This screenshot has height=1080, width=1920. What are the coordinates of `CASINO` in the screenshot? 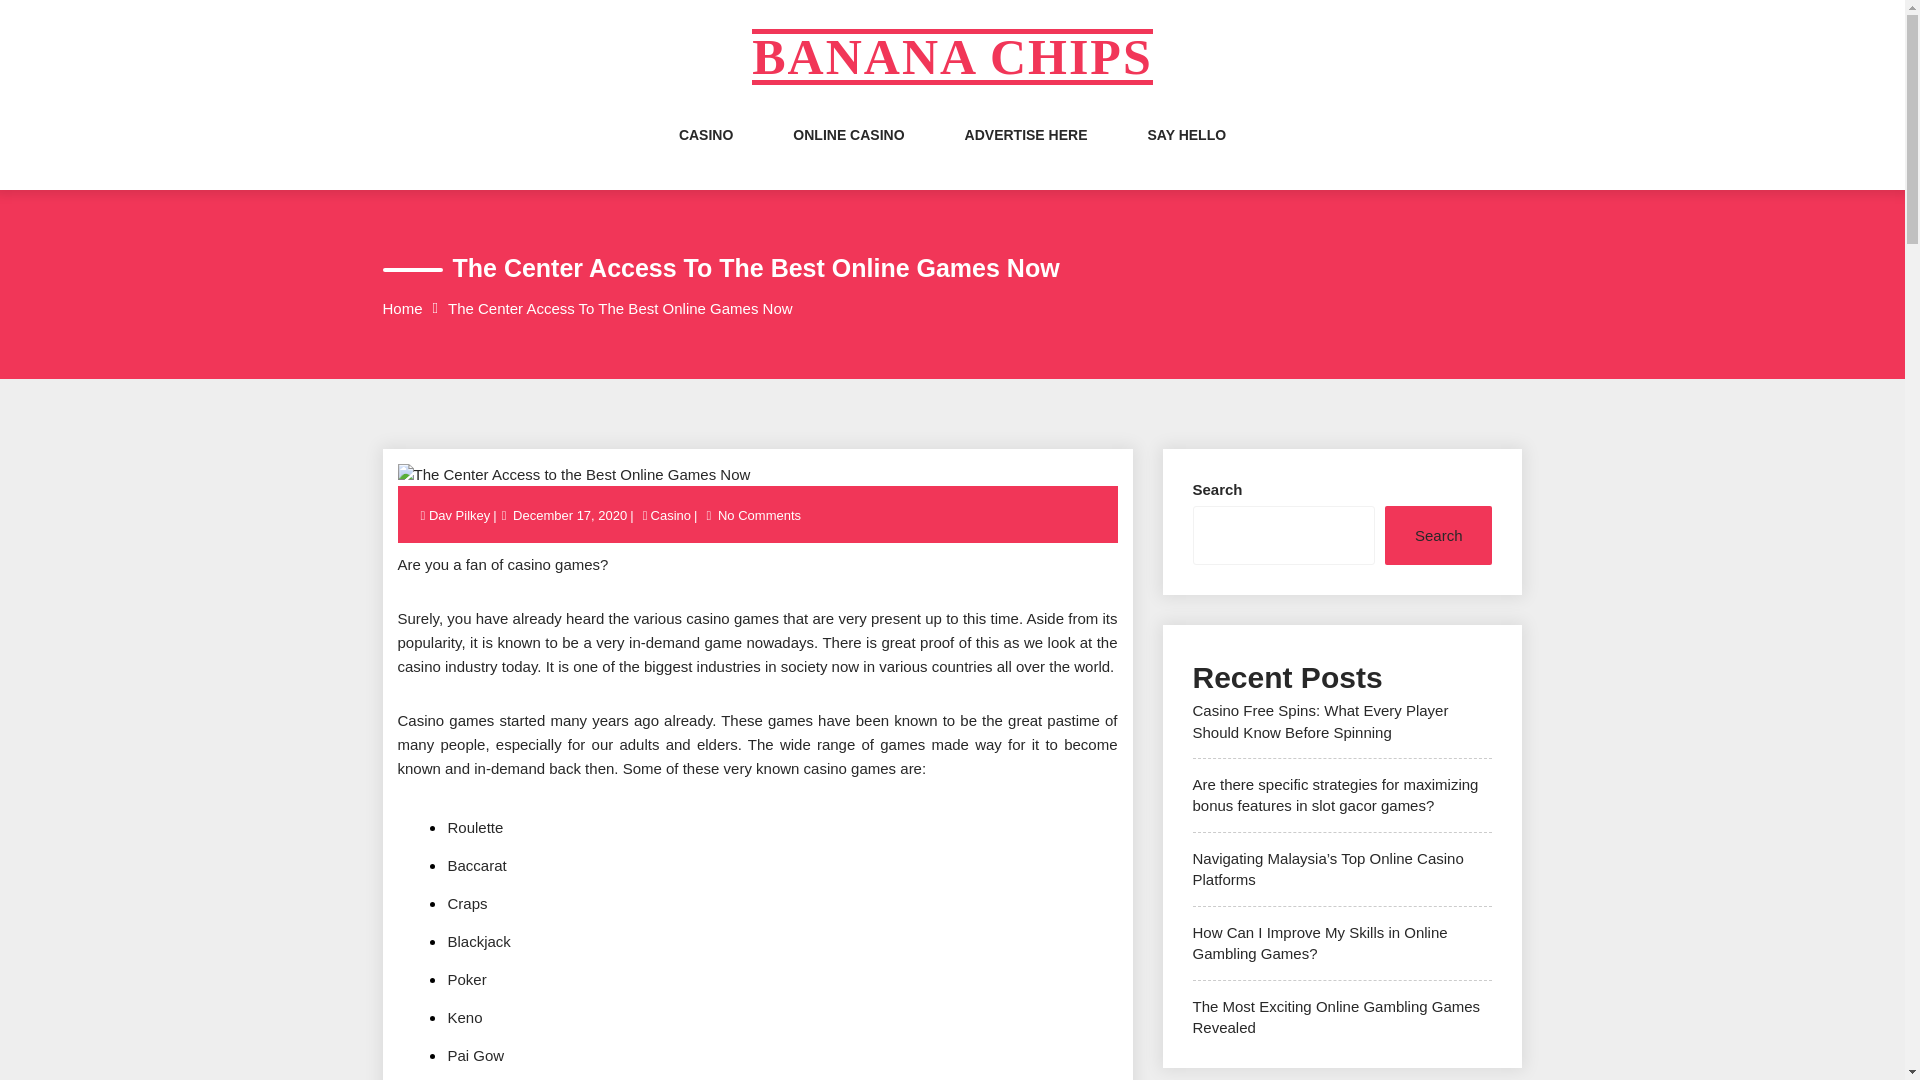 It's located at (706, 154).